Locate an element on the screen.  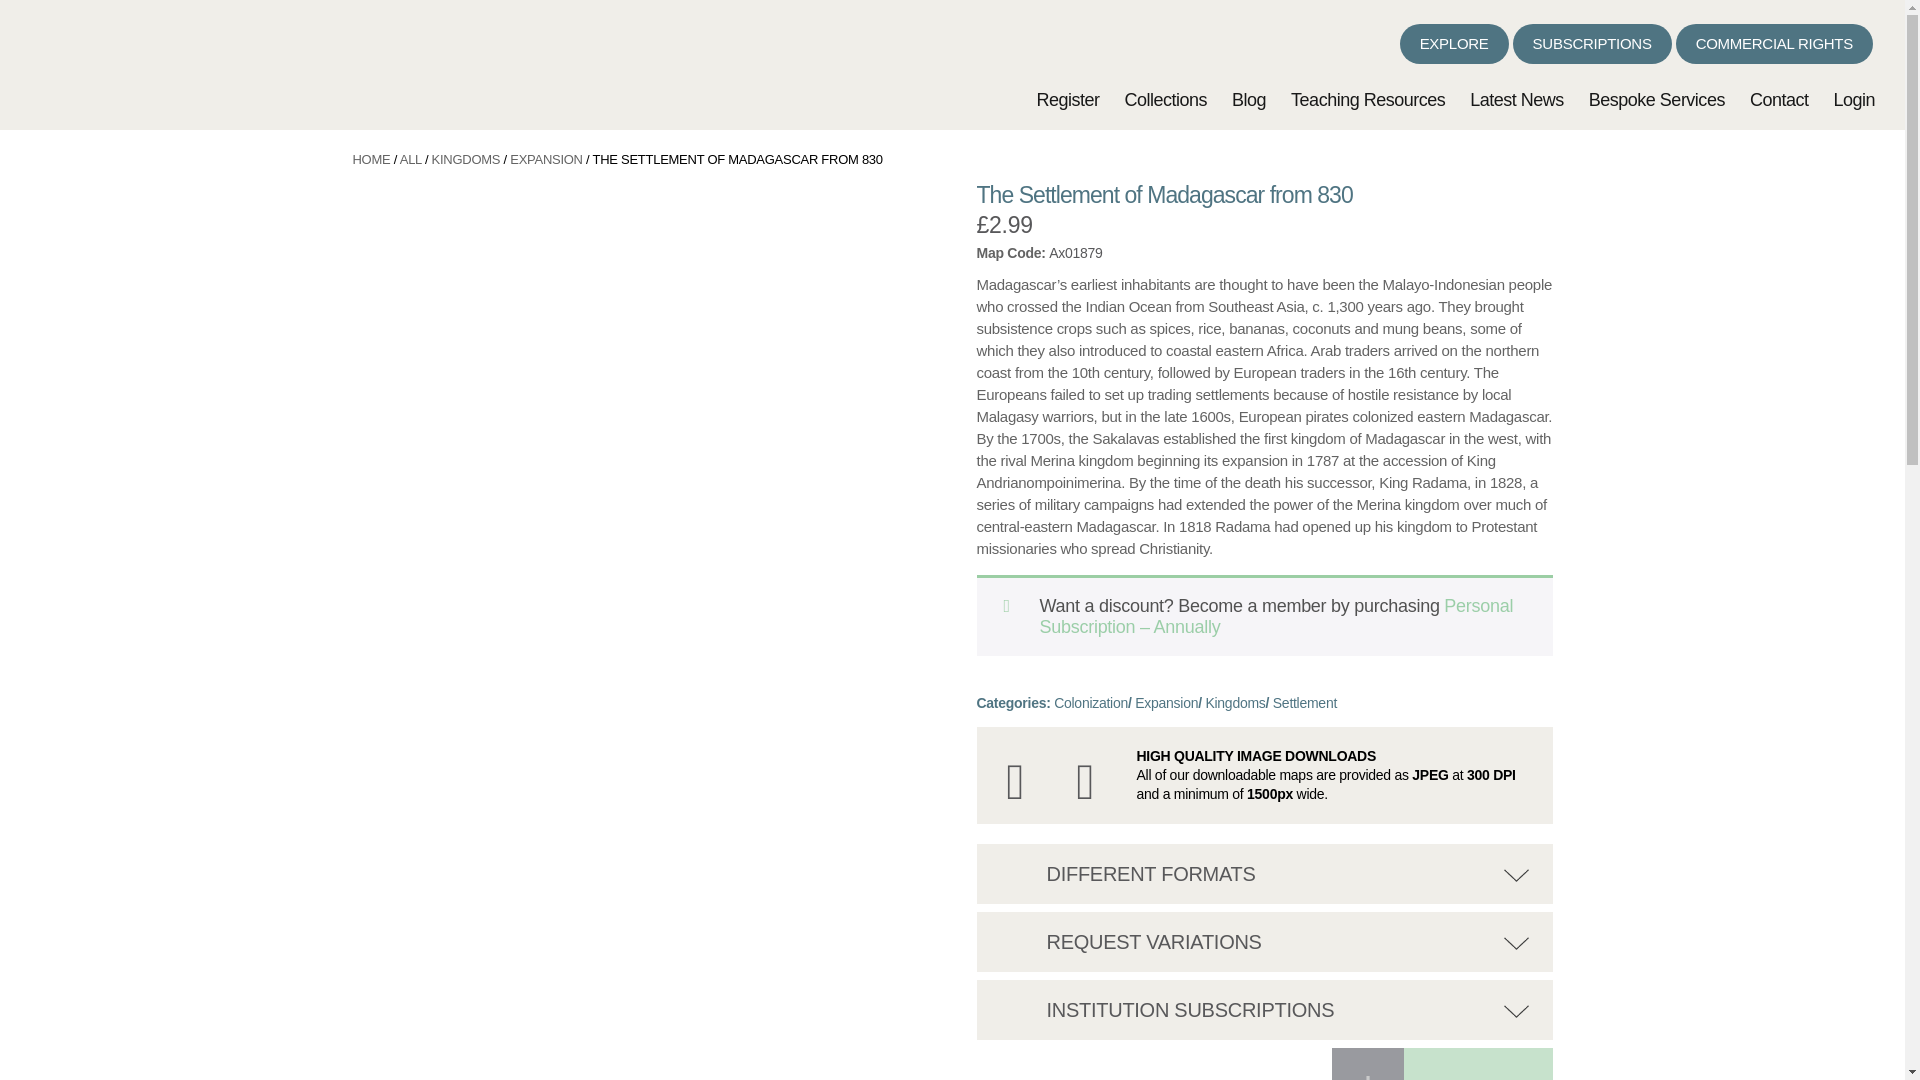
Teaching Resources is located at coordinates (1368, 100).